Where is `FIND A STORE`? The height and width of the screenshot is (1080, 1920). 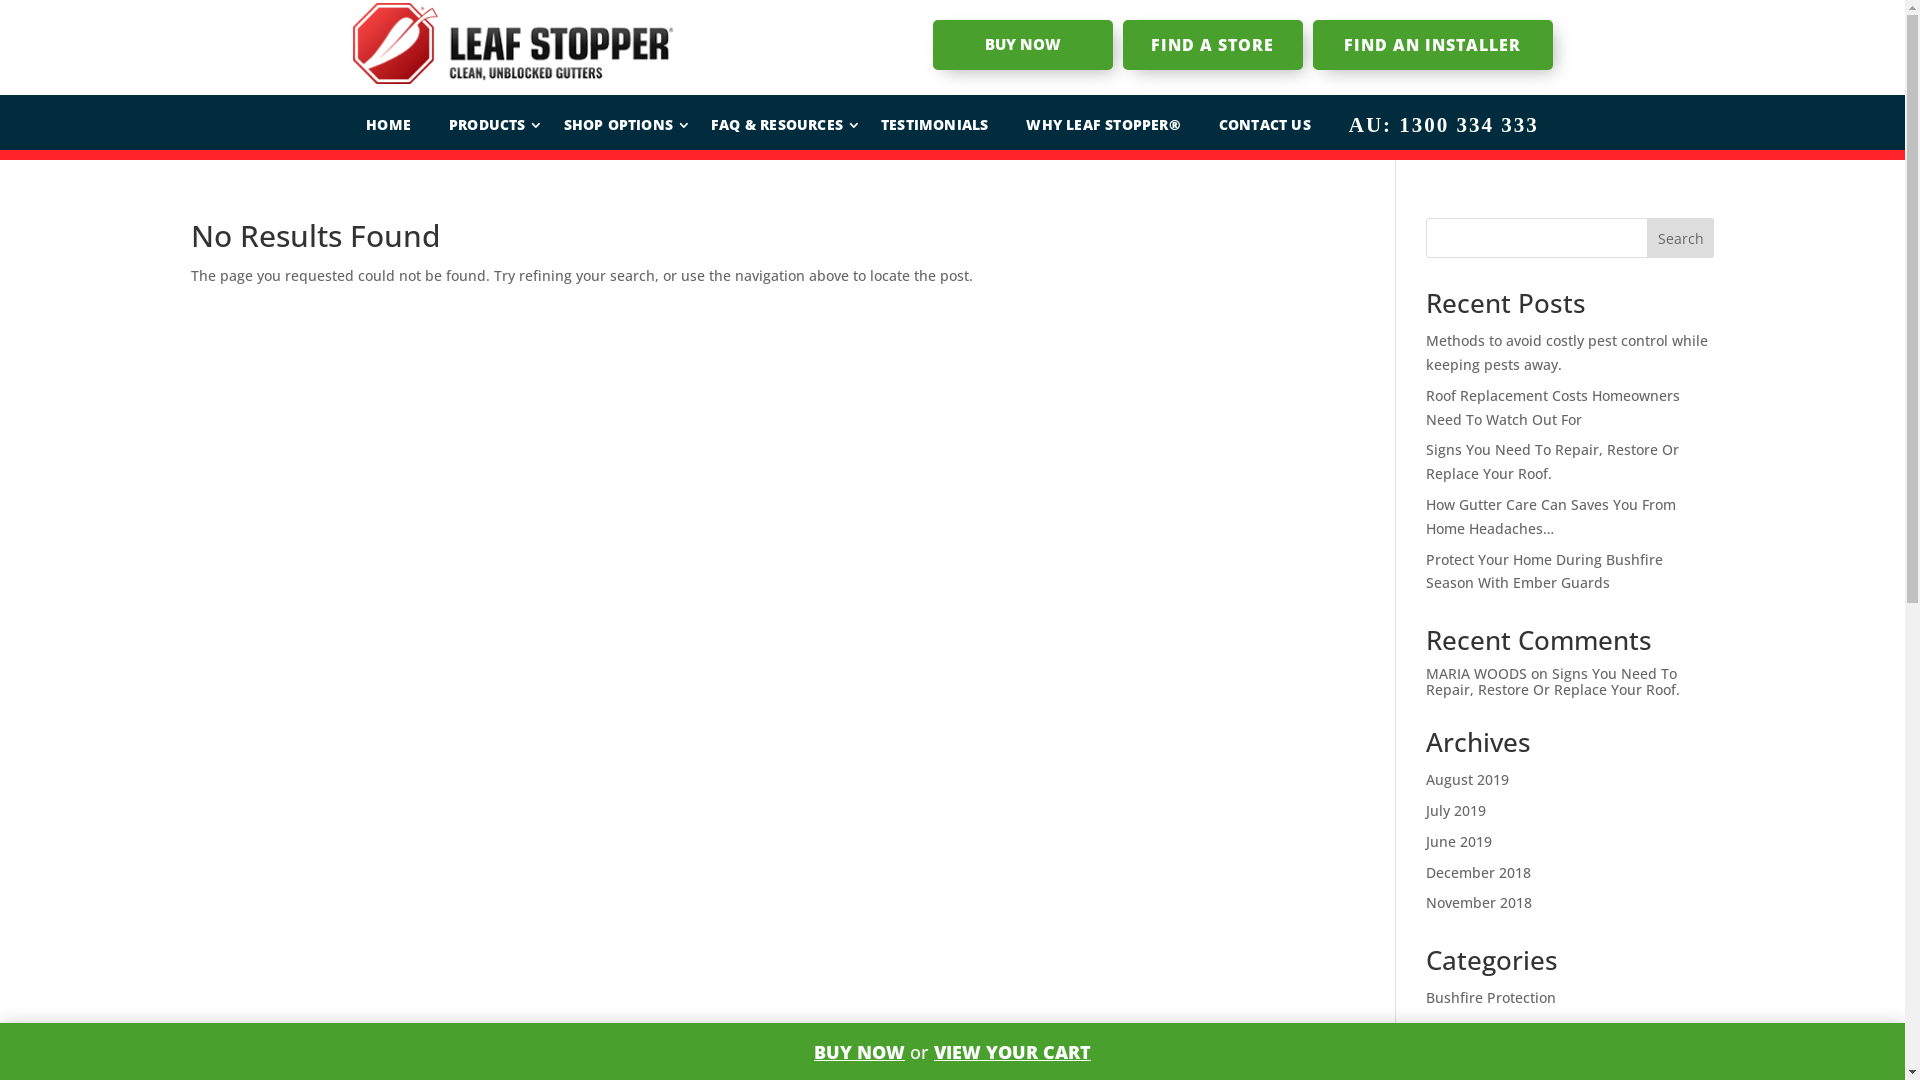 FIND A STORE is located at coordinates (1212, 45).